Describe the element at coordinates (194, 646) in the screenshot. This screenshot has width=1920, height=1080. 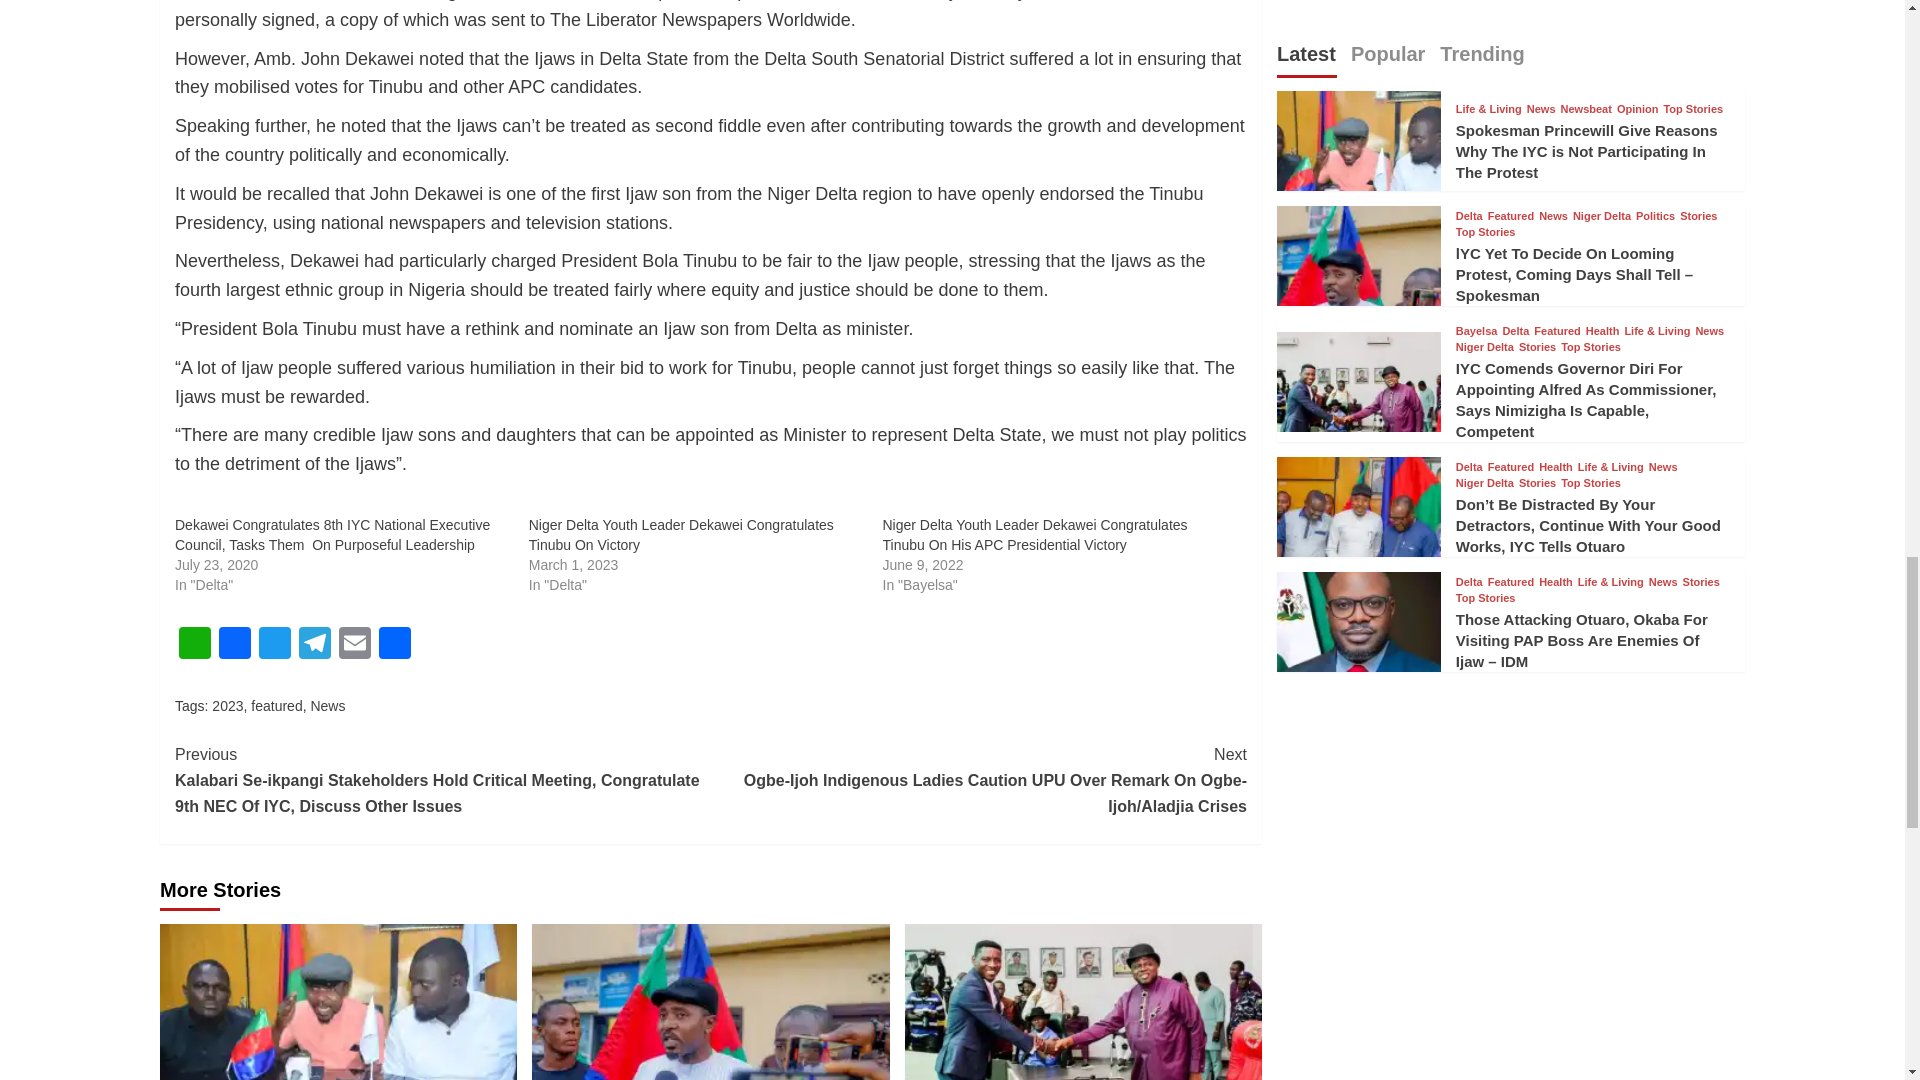
I see `WhatsApp` at that location.